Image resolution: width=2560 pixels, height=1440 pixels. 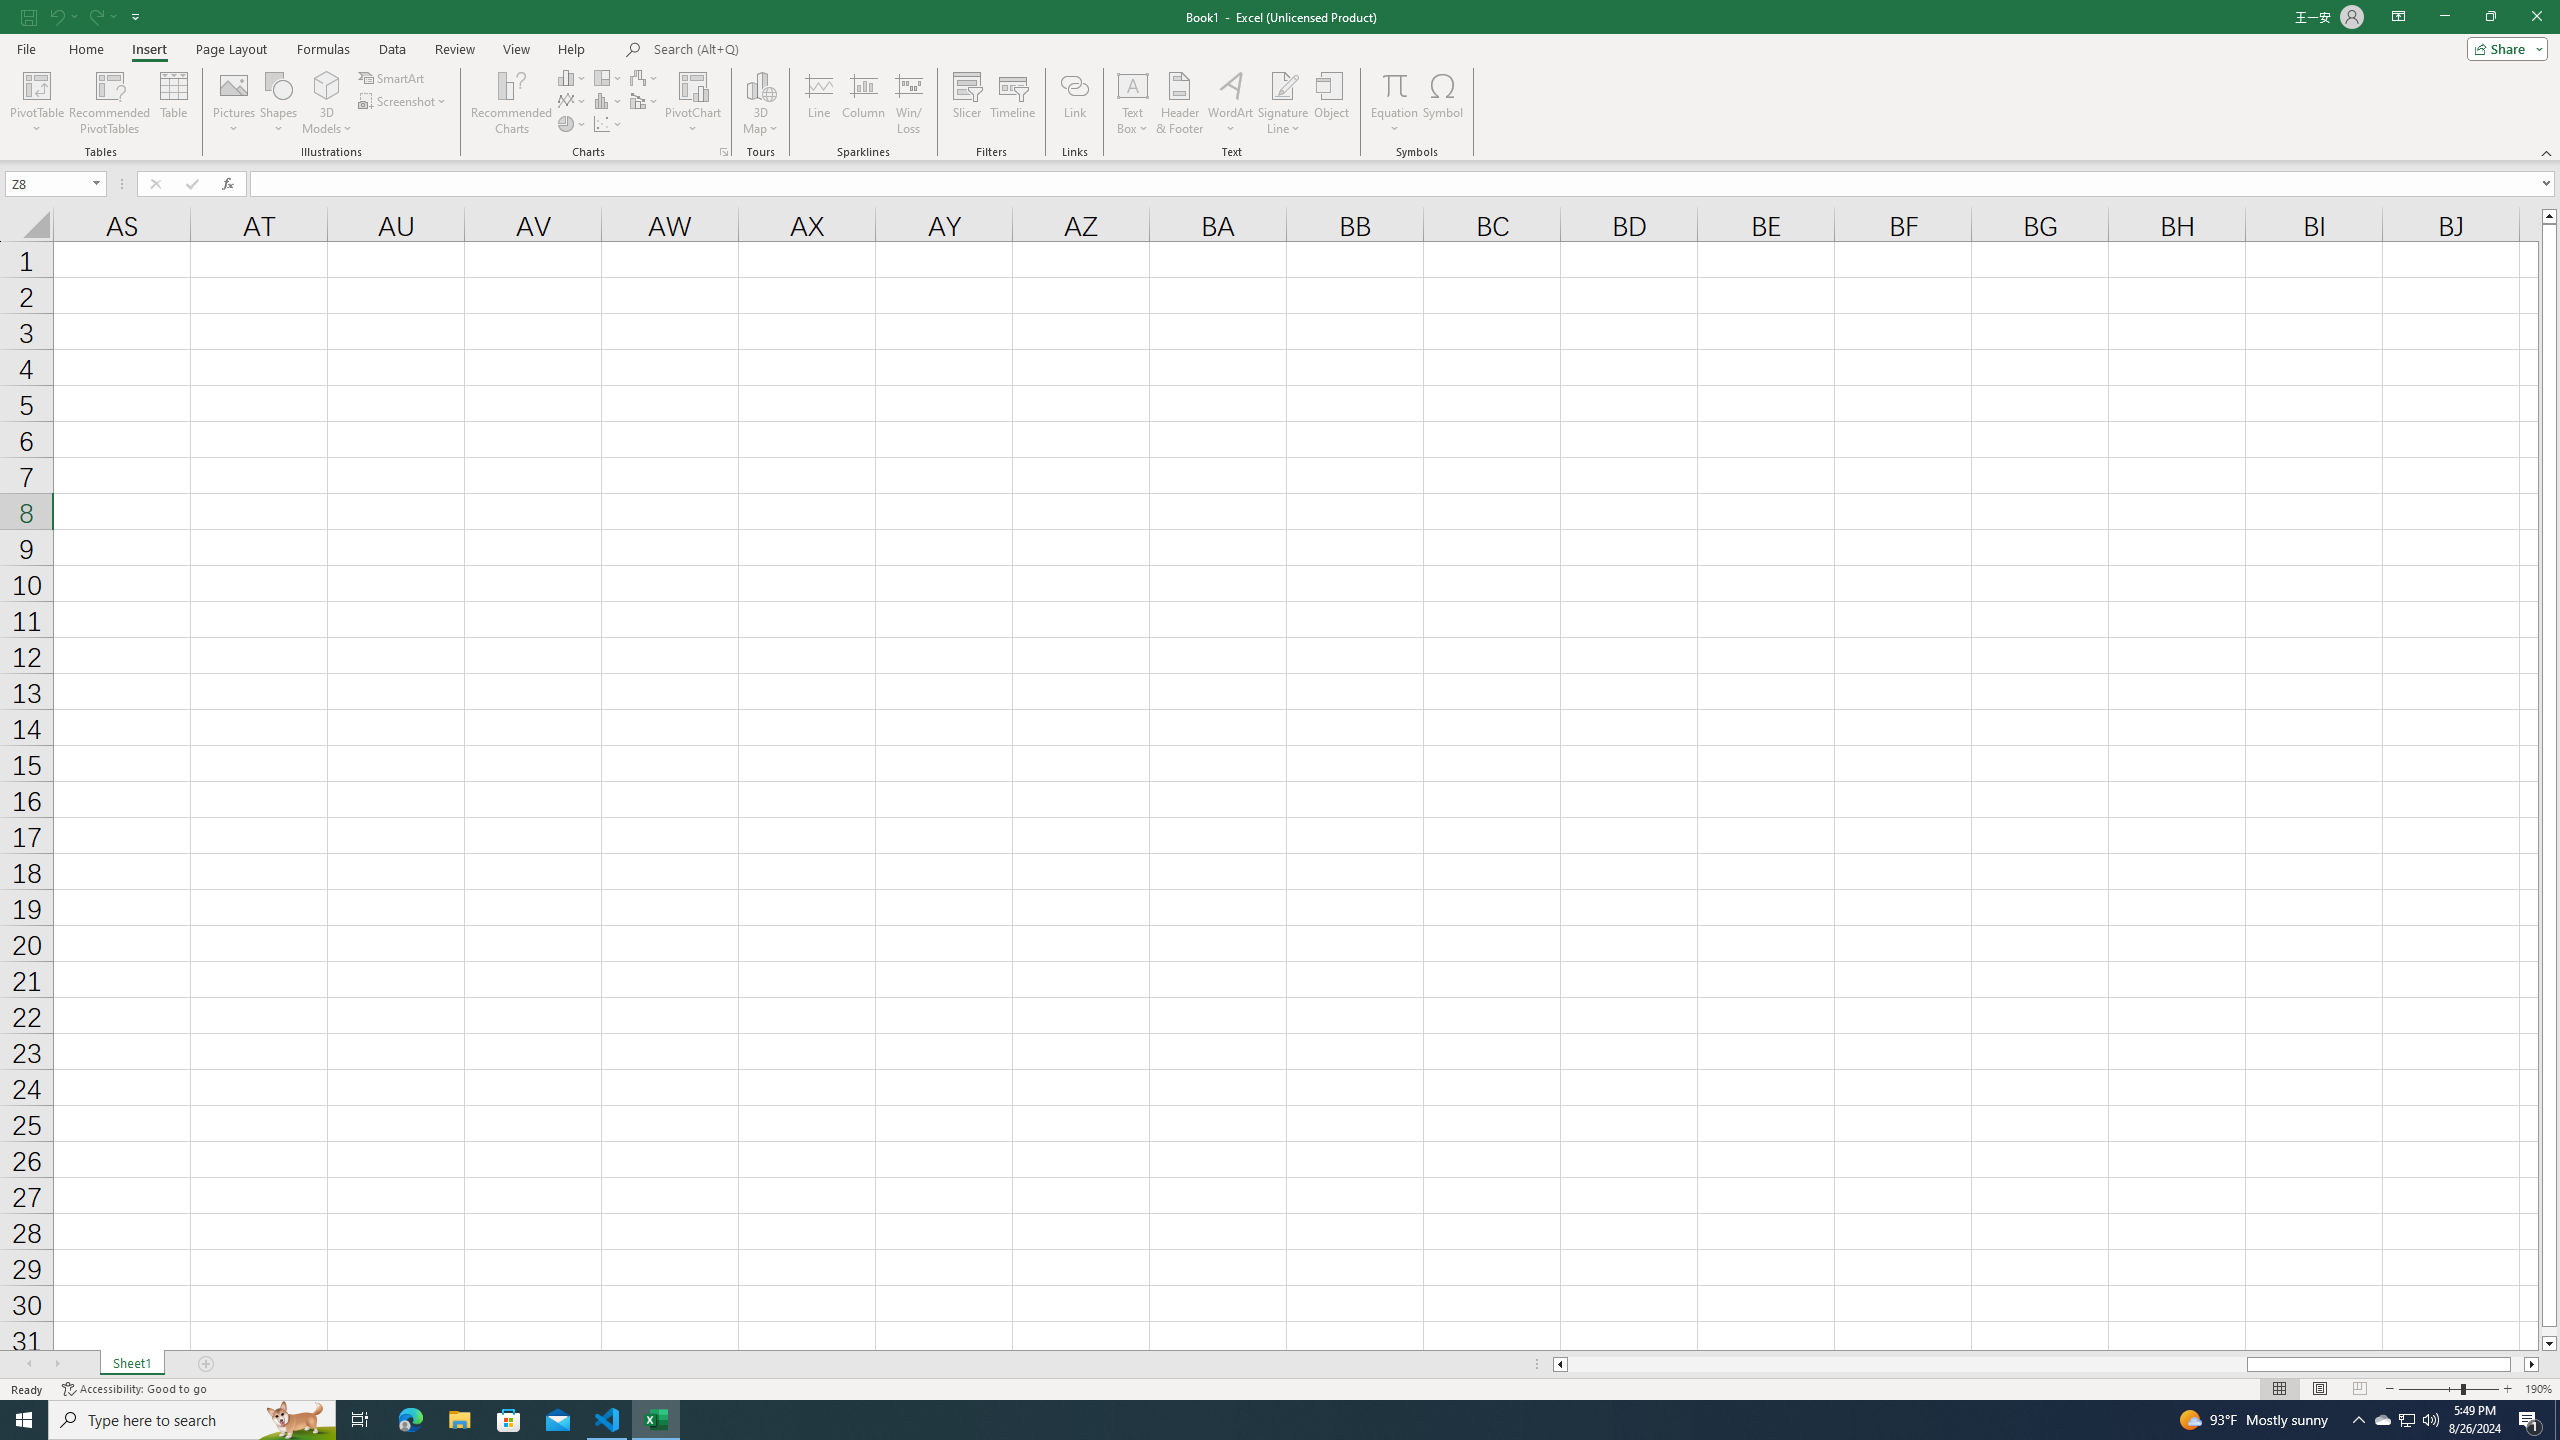 I want to click on Header & Footer..., so click(x=1180, y=103).